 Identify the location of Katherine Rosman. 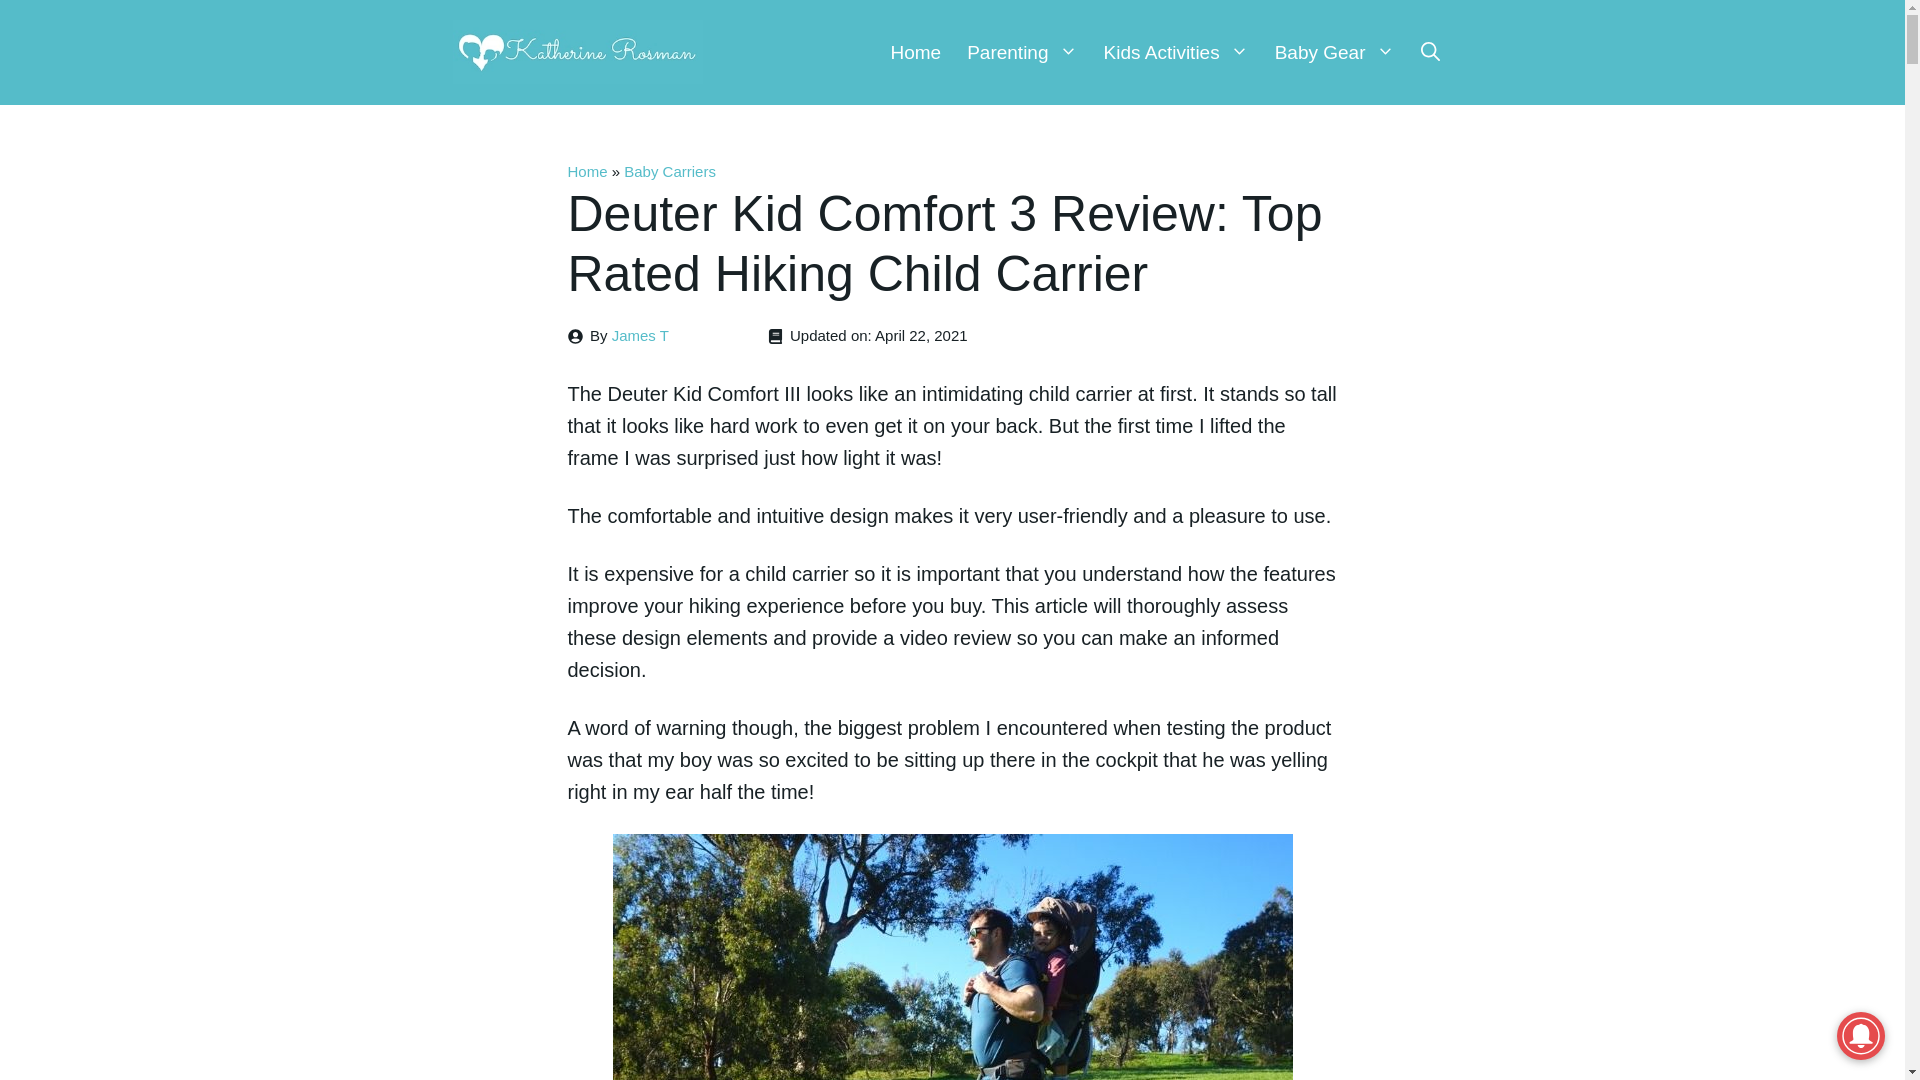
(576, 49).